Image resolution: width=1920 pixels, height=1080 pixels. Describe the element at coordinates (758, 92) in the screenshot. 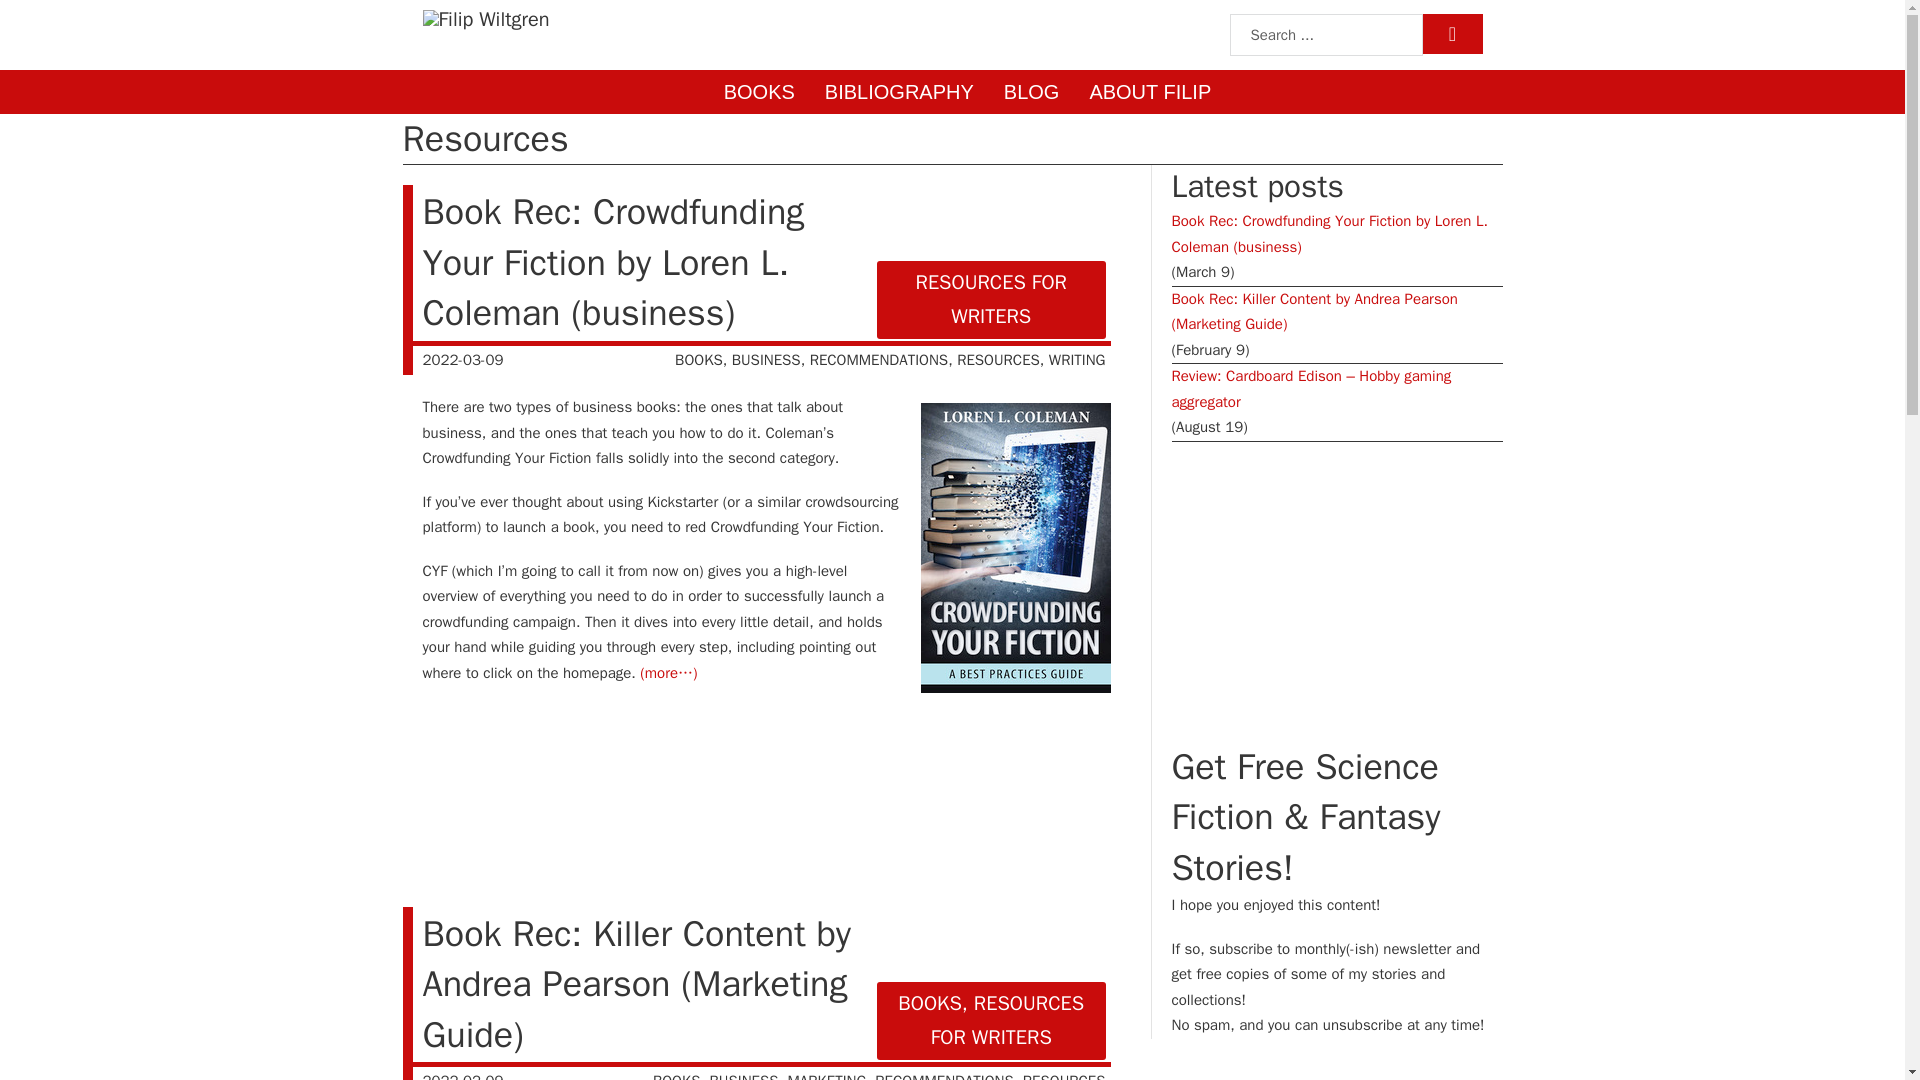

I see `BOOKS` at that location.